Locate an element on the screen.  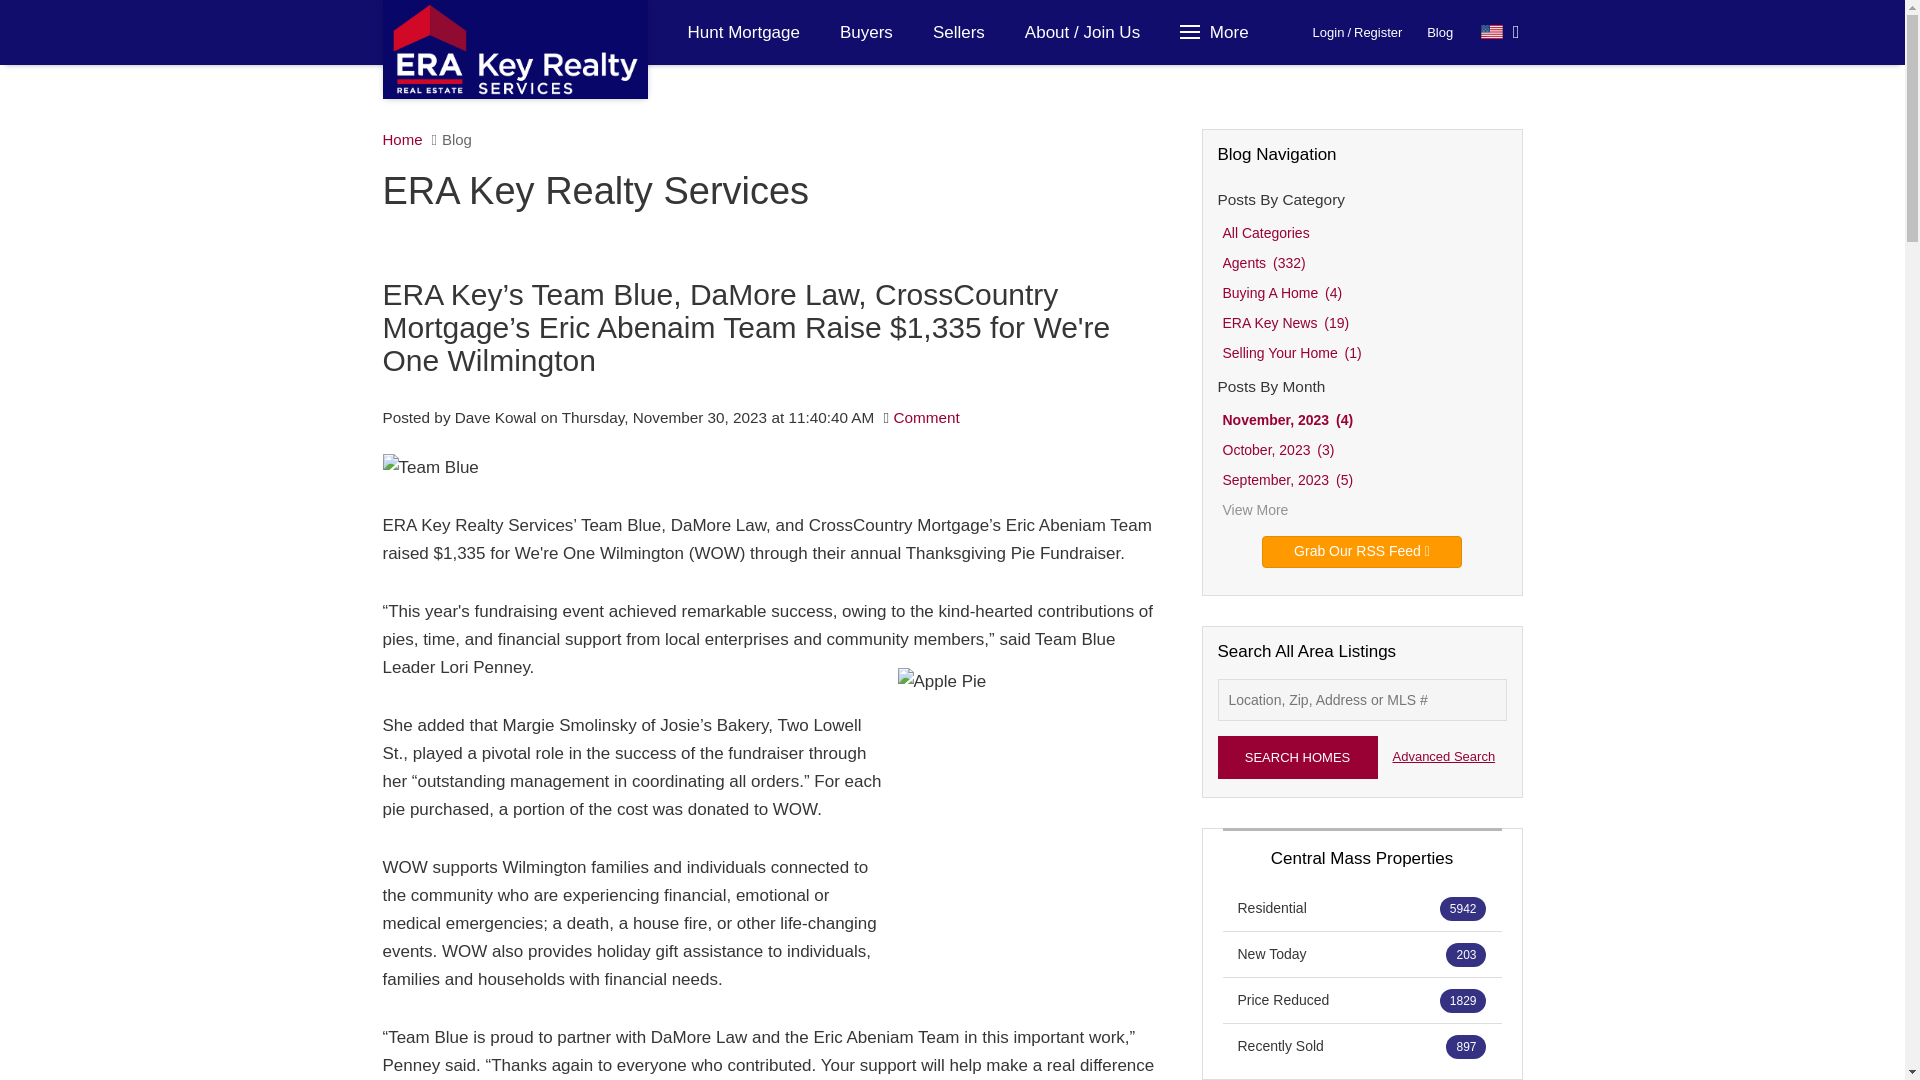
Sellers is located at coordinates (958, 32).